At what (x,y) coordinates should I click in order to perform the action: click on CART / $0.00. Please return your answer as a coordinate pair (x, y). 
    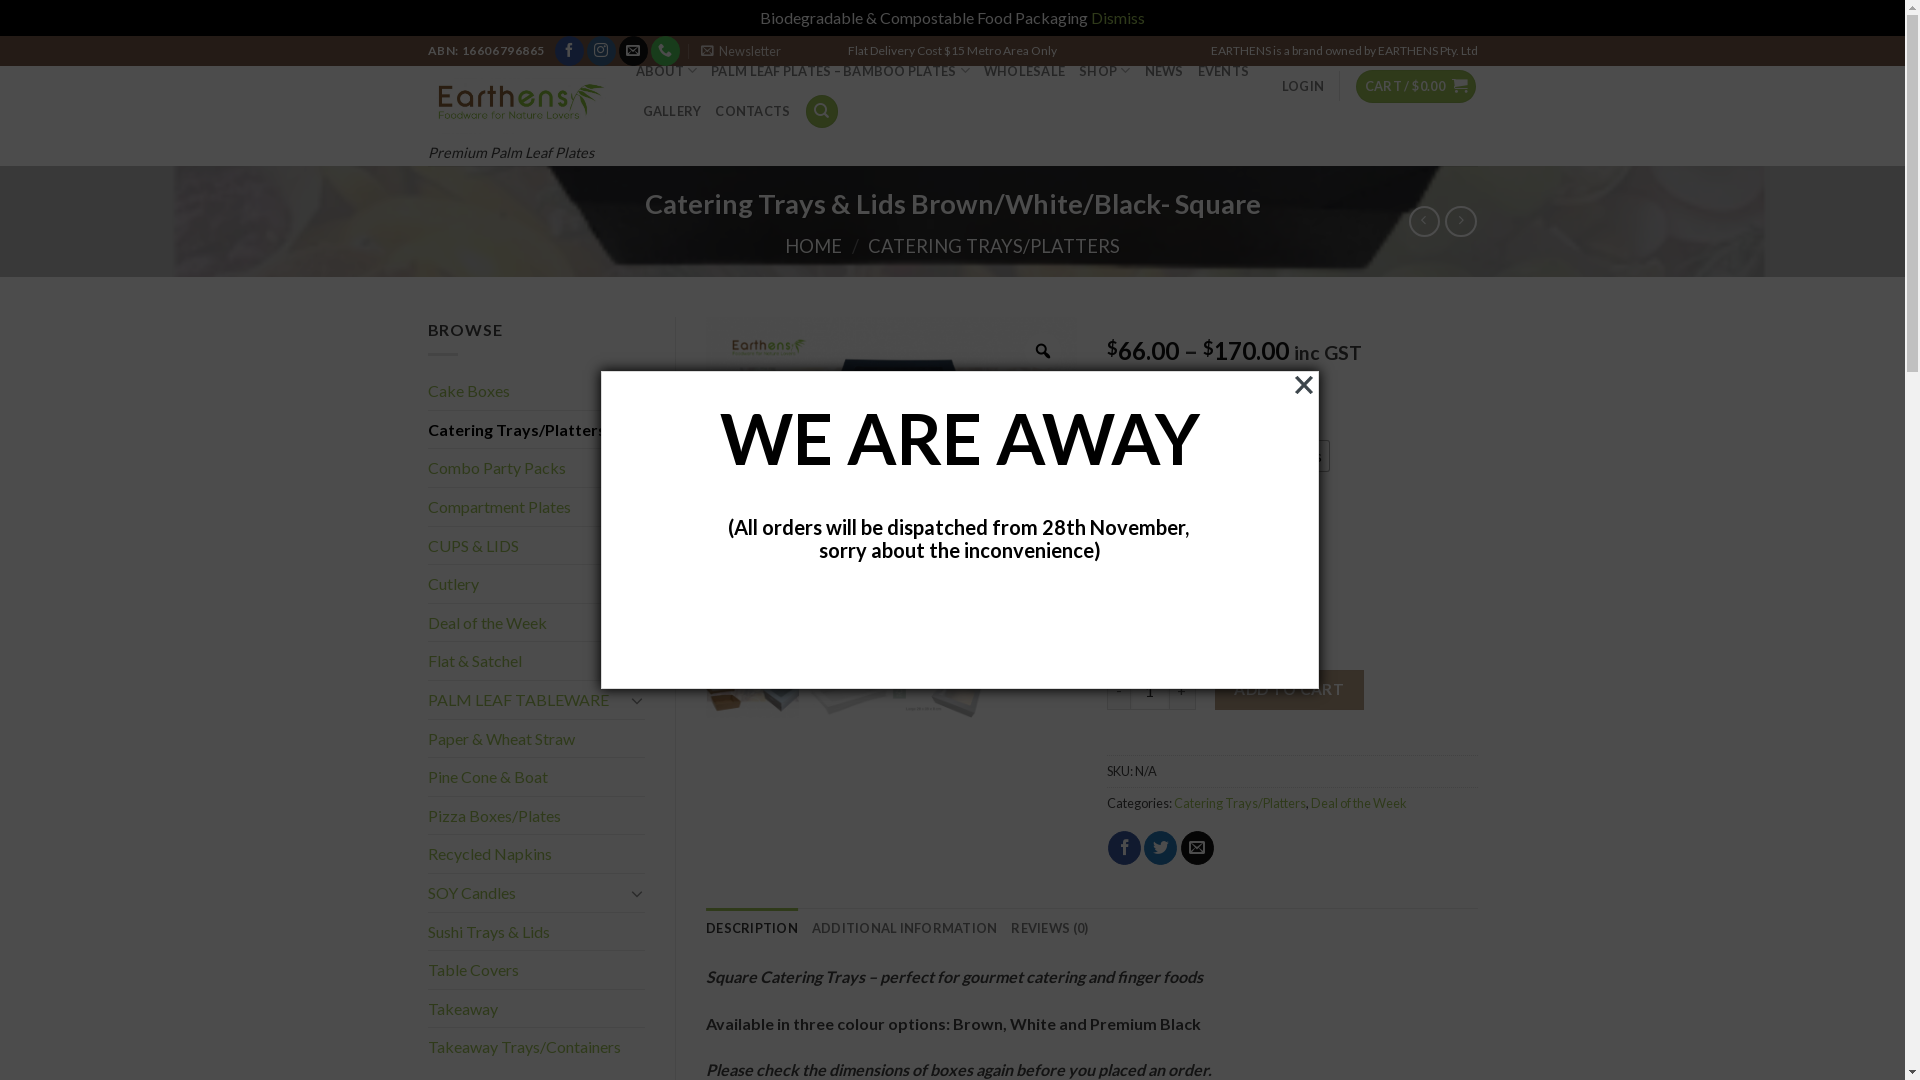
    Looking at the image, I should click on (1416, 86).